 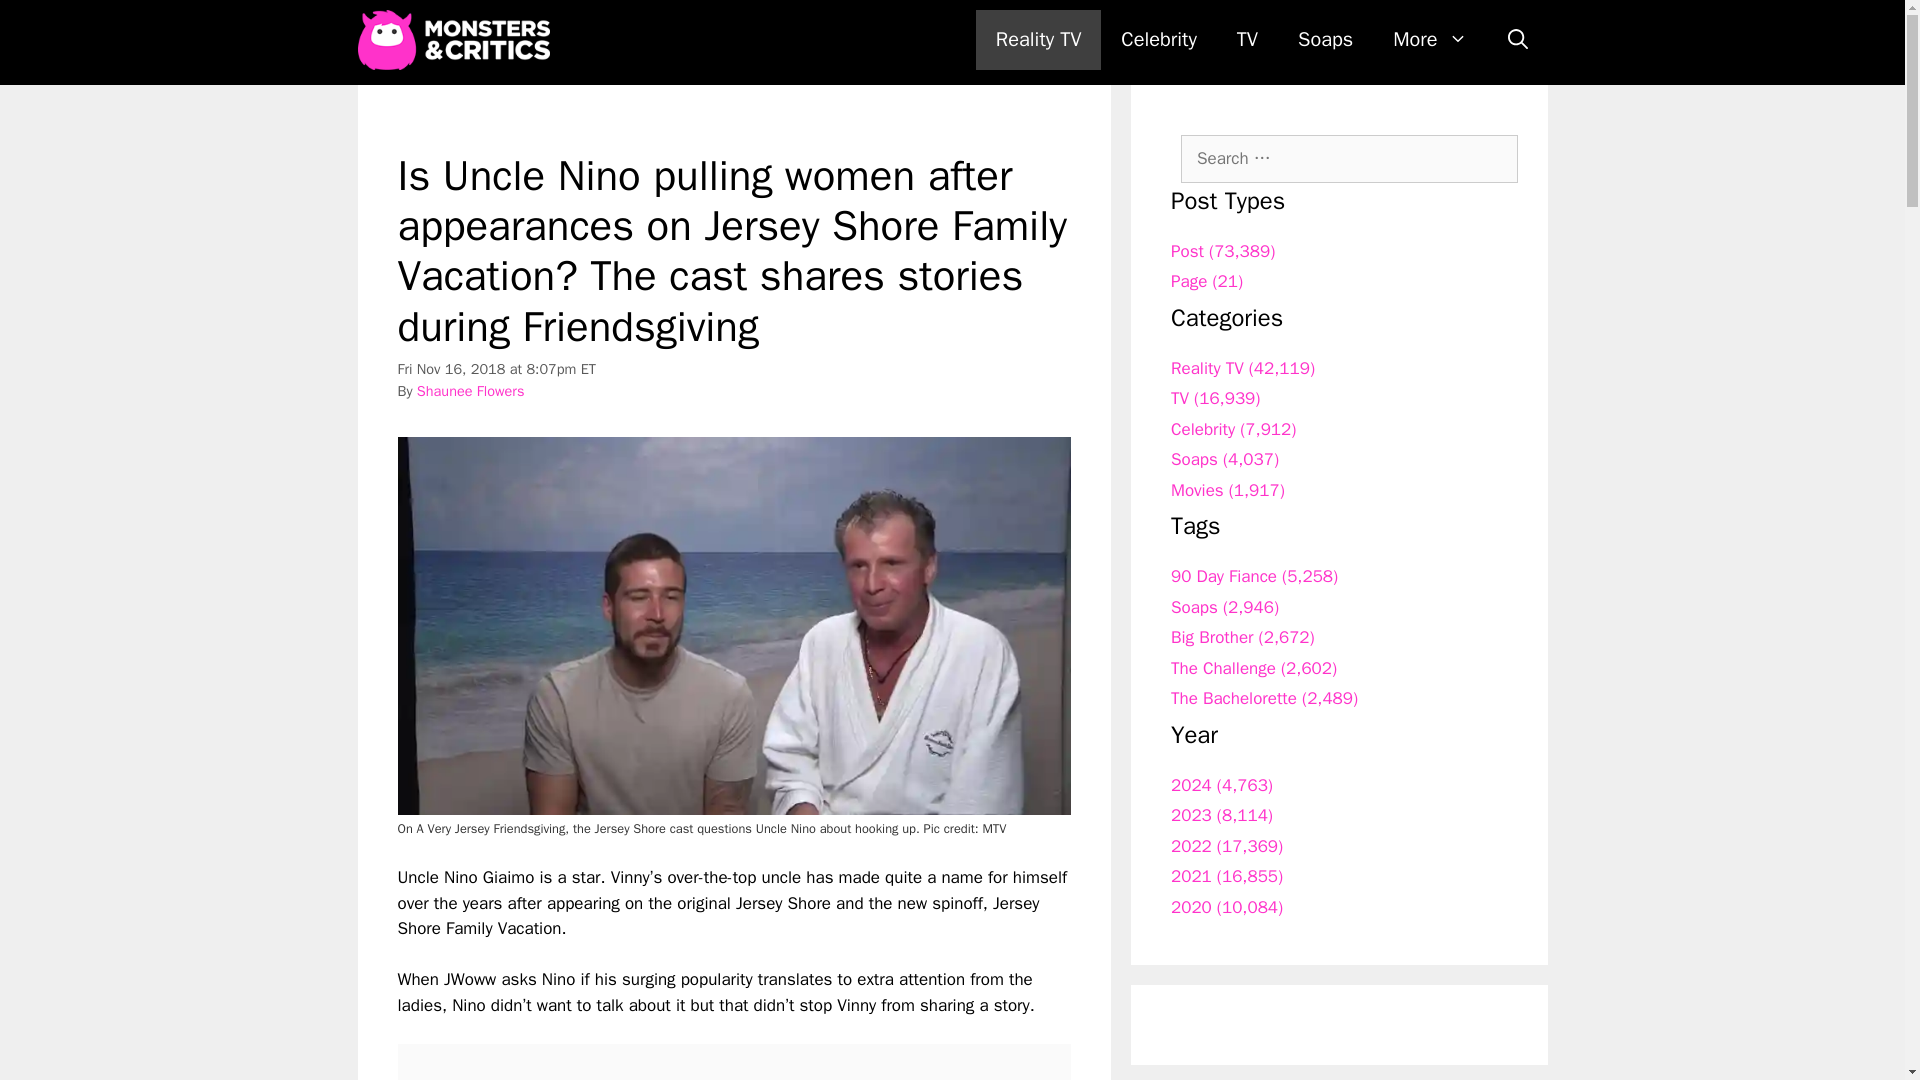 What do you see at coordinates (1248, 40) in the screenshot?
I see `TV` at bounding box center [1248, 40].